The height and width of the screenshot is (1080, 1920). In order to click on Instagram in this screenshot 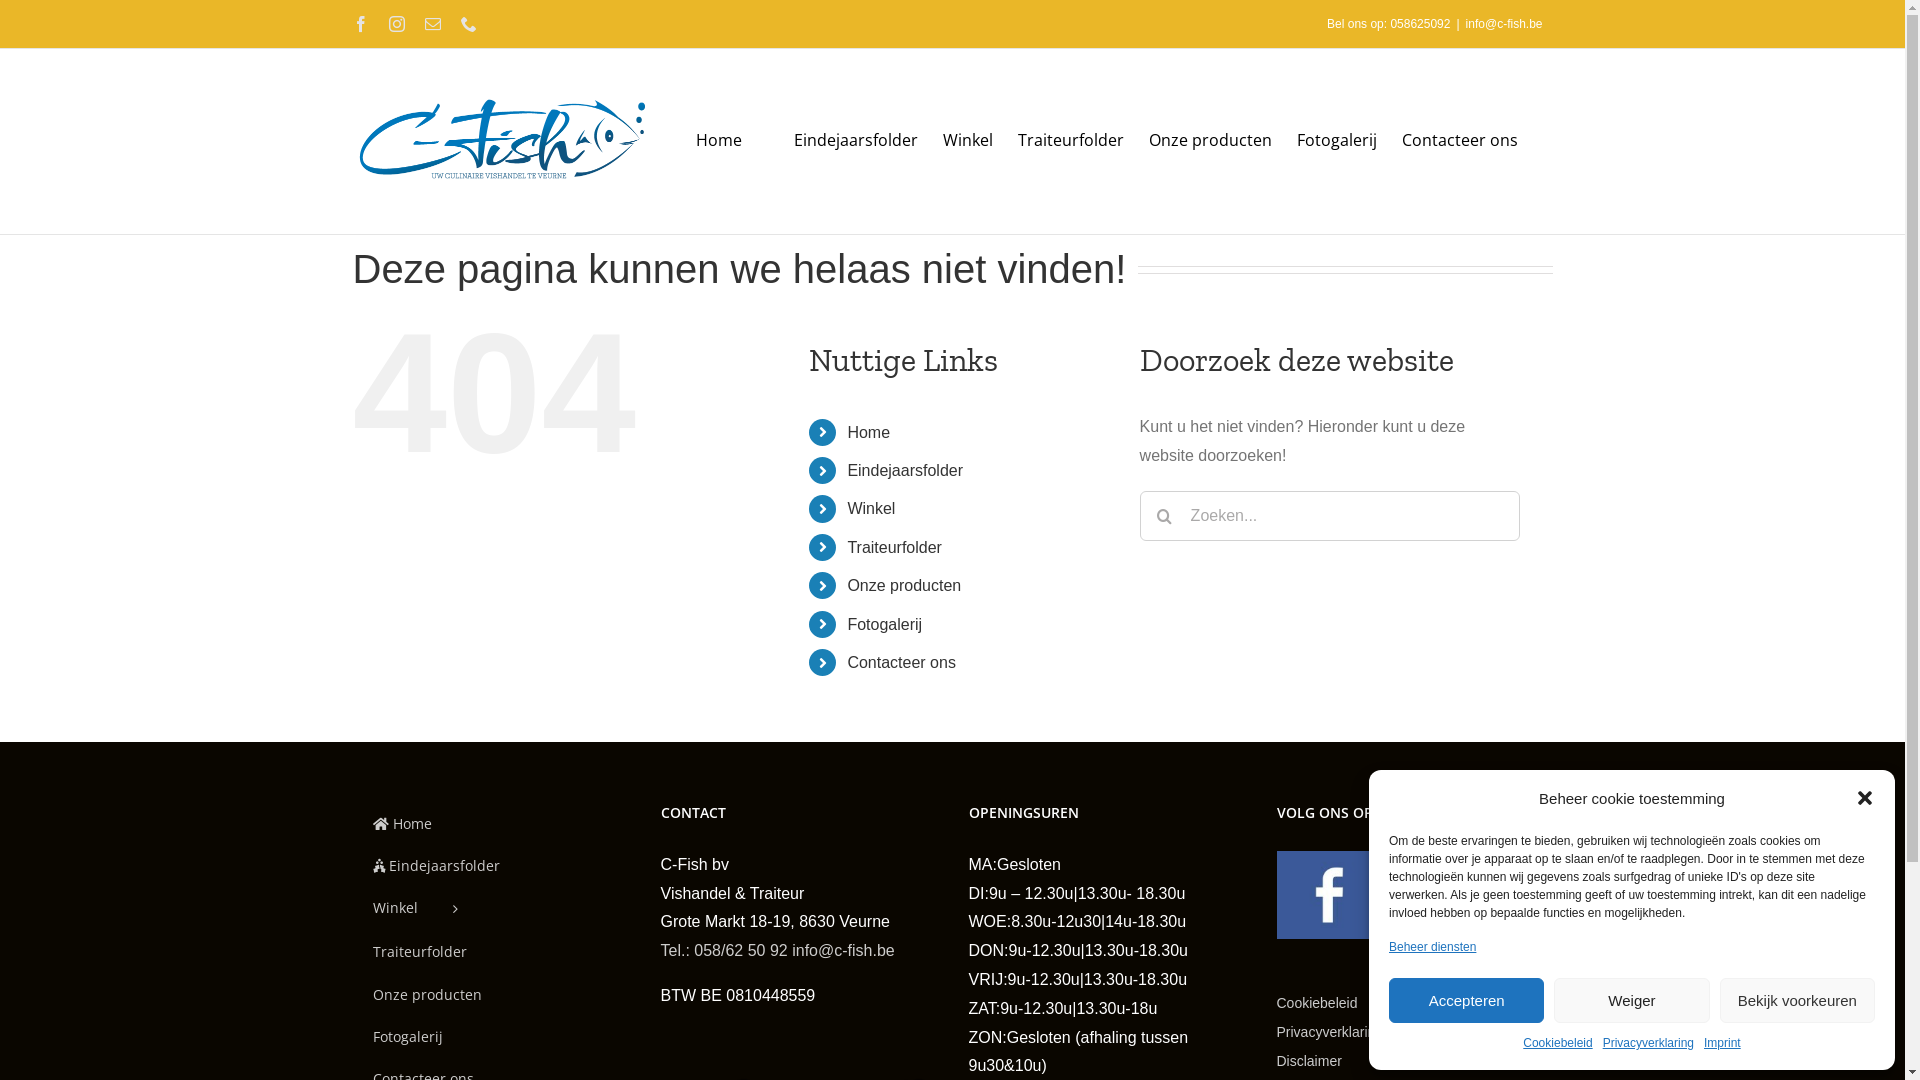, I will do `click(396, 24)`.